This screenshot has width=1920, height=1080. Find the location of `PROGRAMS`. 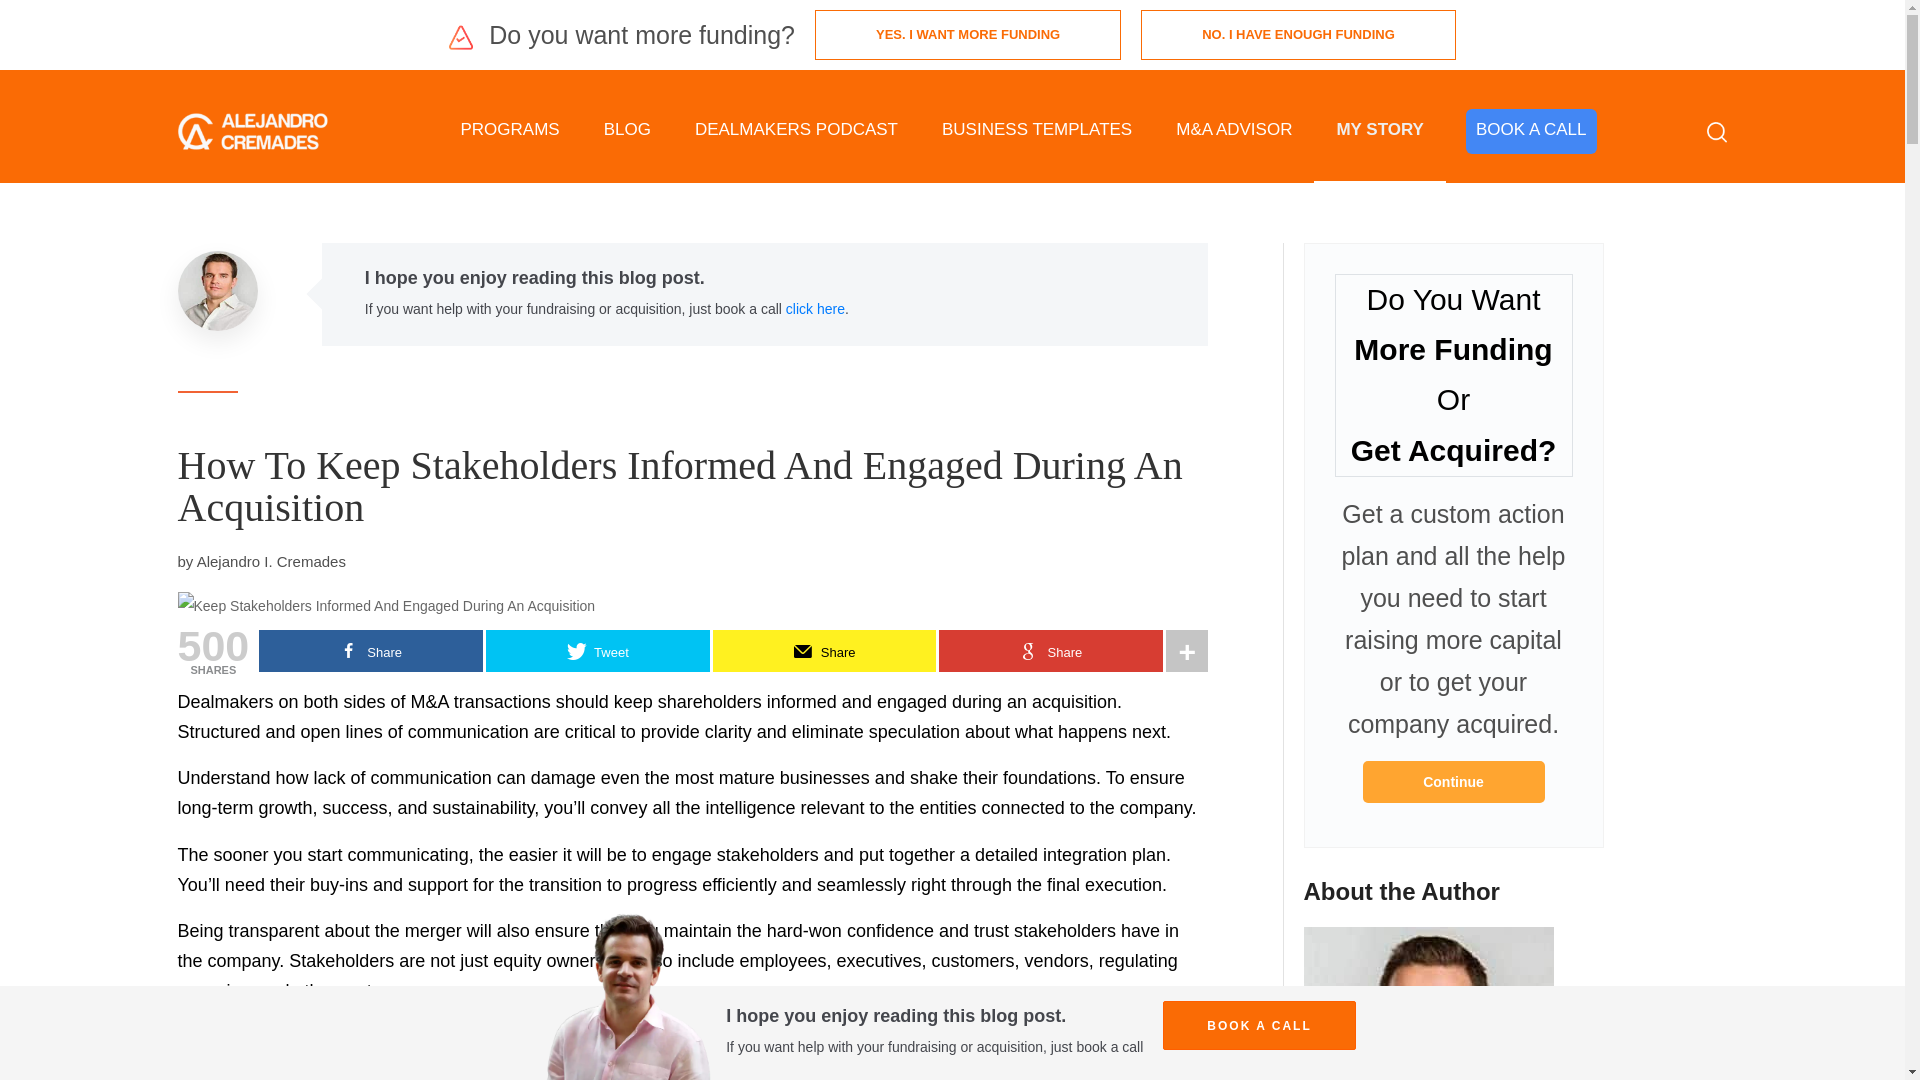

PROGRAMS is located at coordinates (509, 130).